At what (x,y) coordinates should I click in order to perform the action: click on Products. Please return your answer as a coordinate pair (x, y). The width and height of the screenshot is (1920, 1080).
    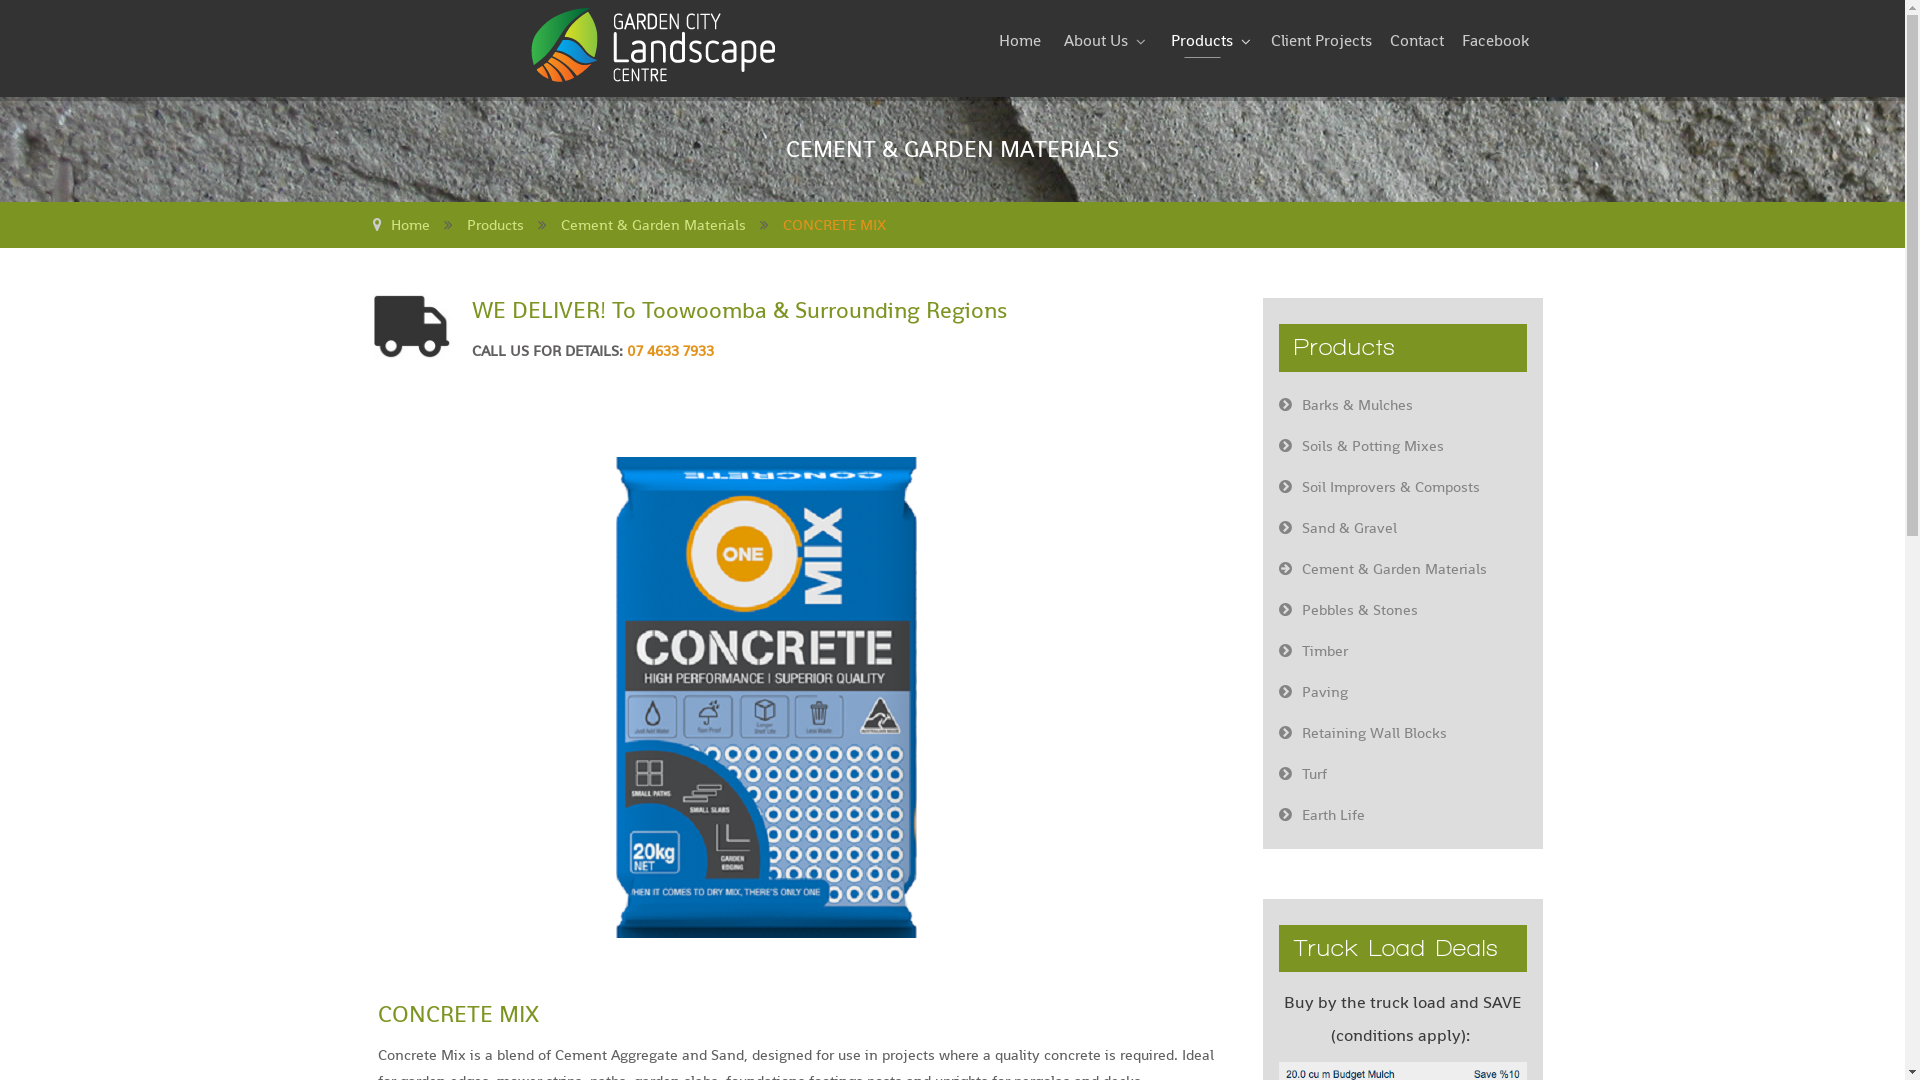
    Looking at the image, I should click on (1210, 41).